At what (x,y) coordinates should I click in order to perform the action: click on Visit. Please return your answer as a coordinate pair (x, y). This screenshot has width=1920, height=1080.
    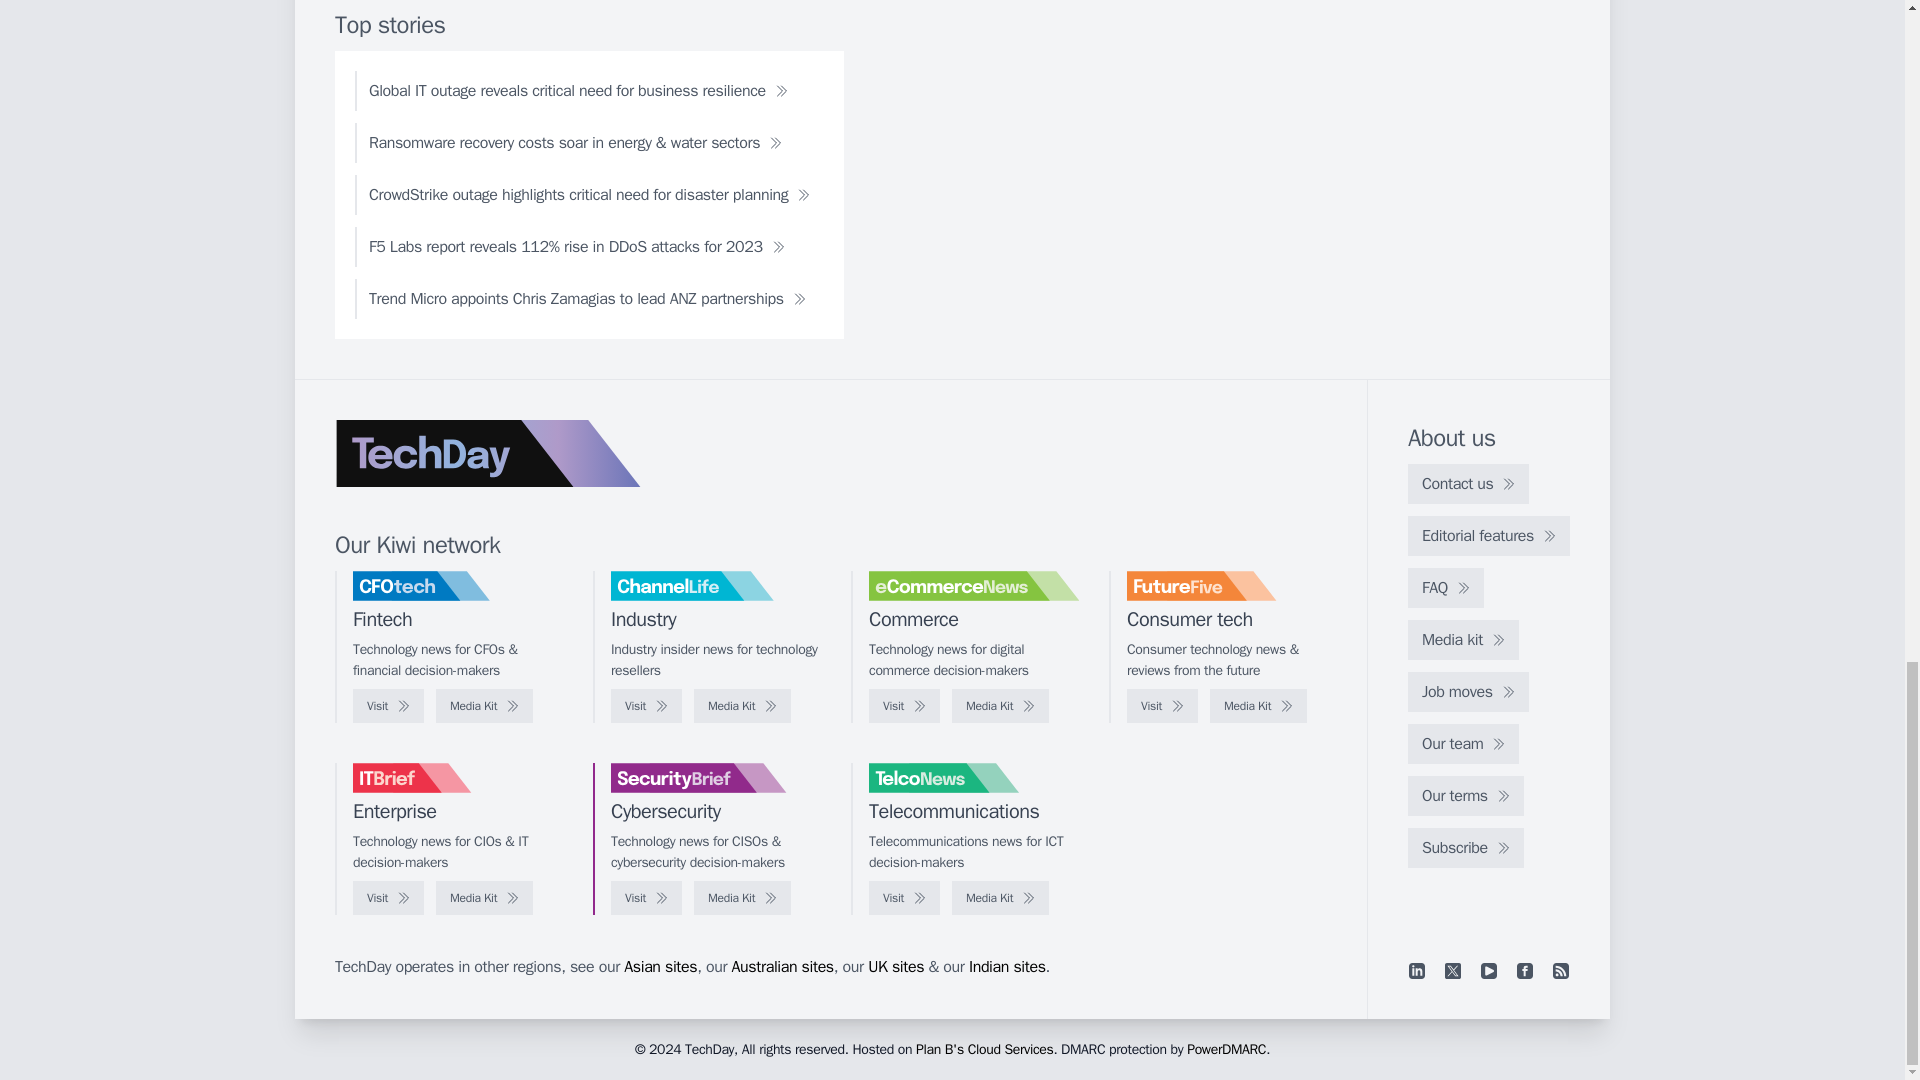
    Looking at the image, I should click on (646, 706).